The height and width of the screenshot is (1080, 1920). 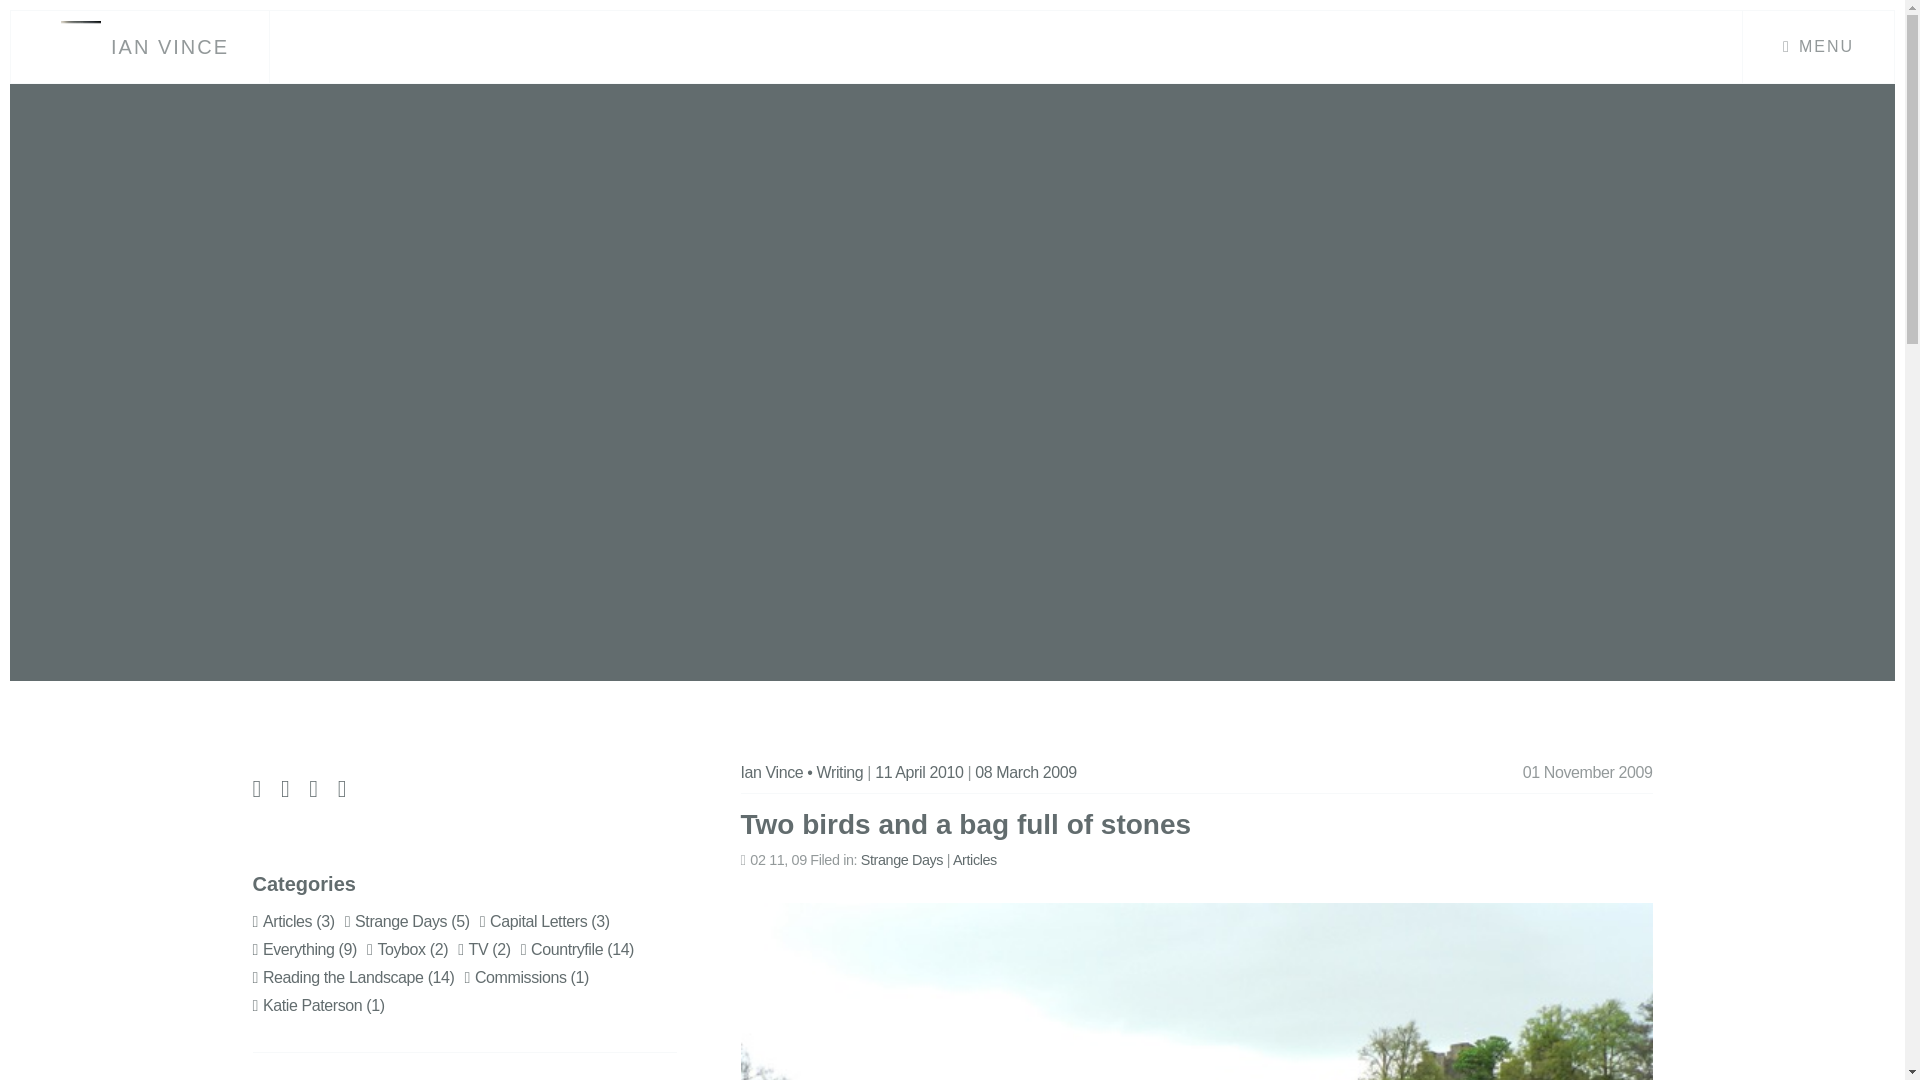 I want to click on IAN VINCE, so click(x=170, y=46).